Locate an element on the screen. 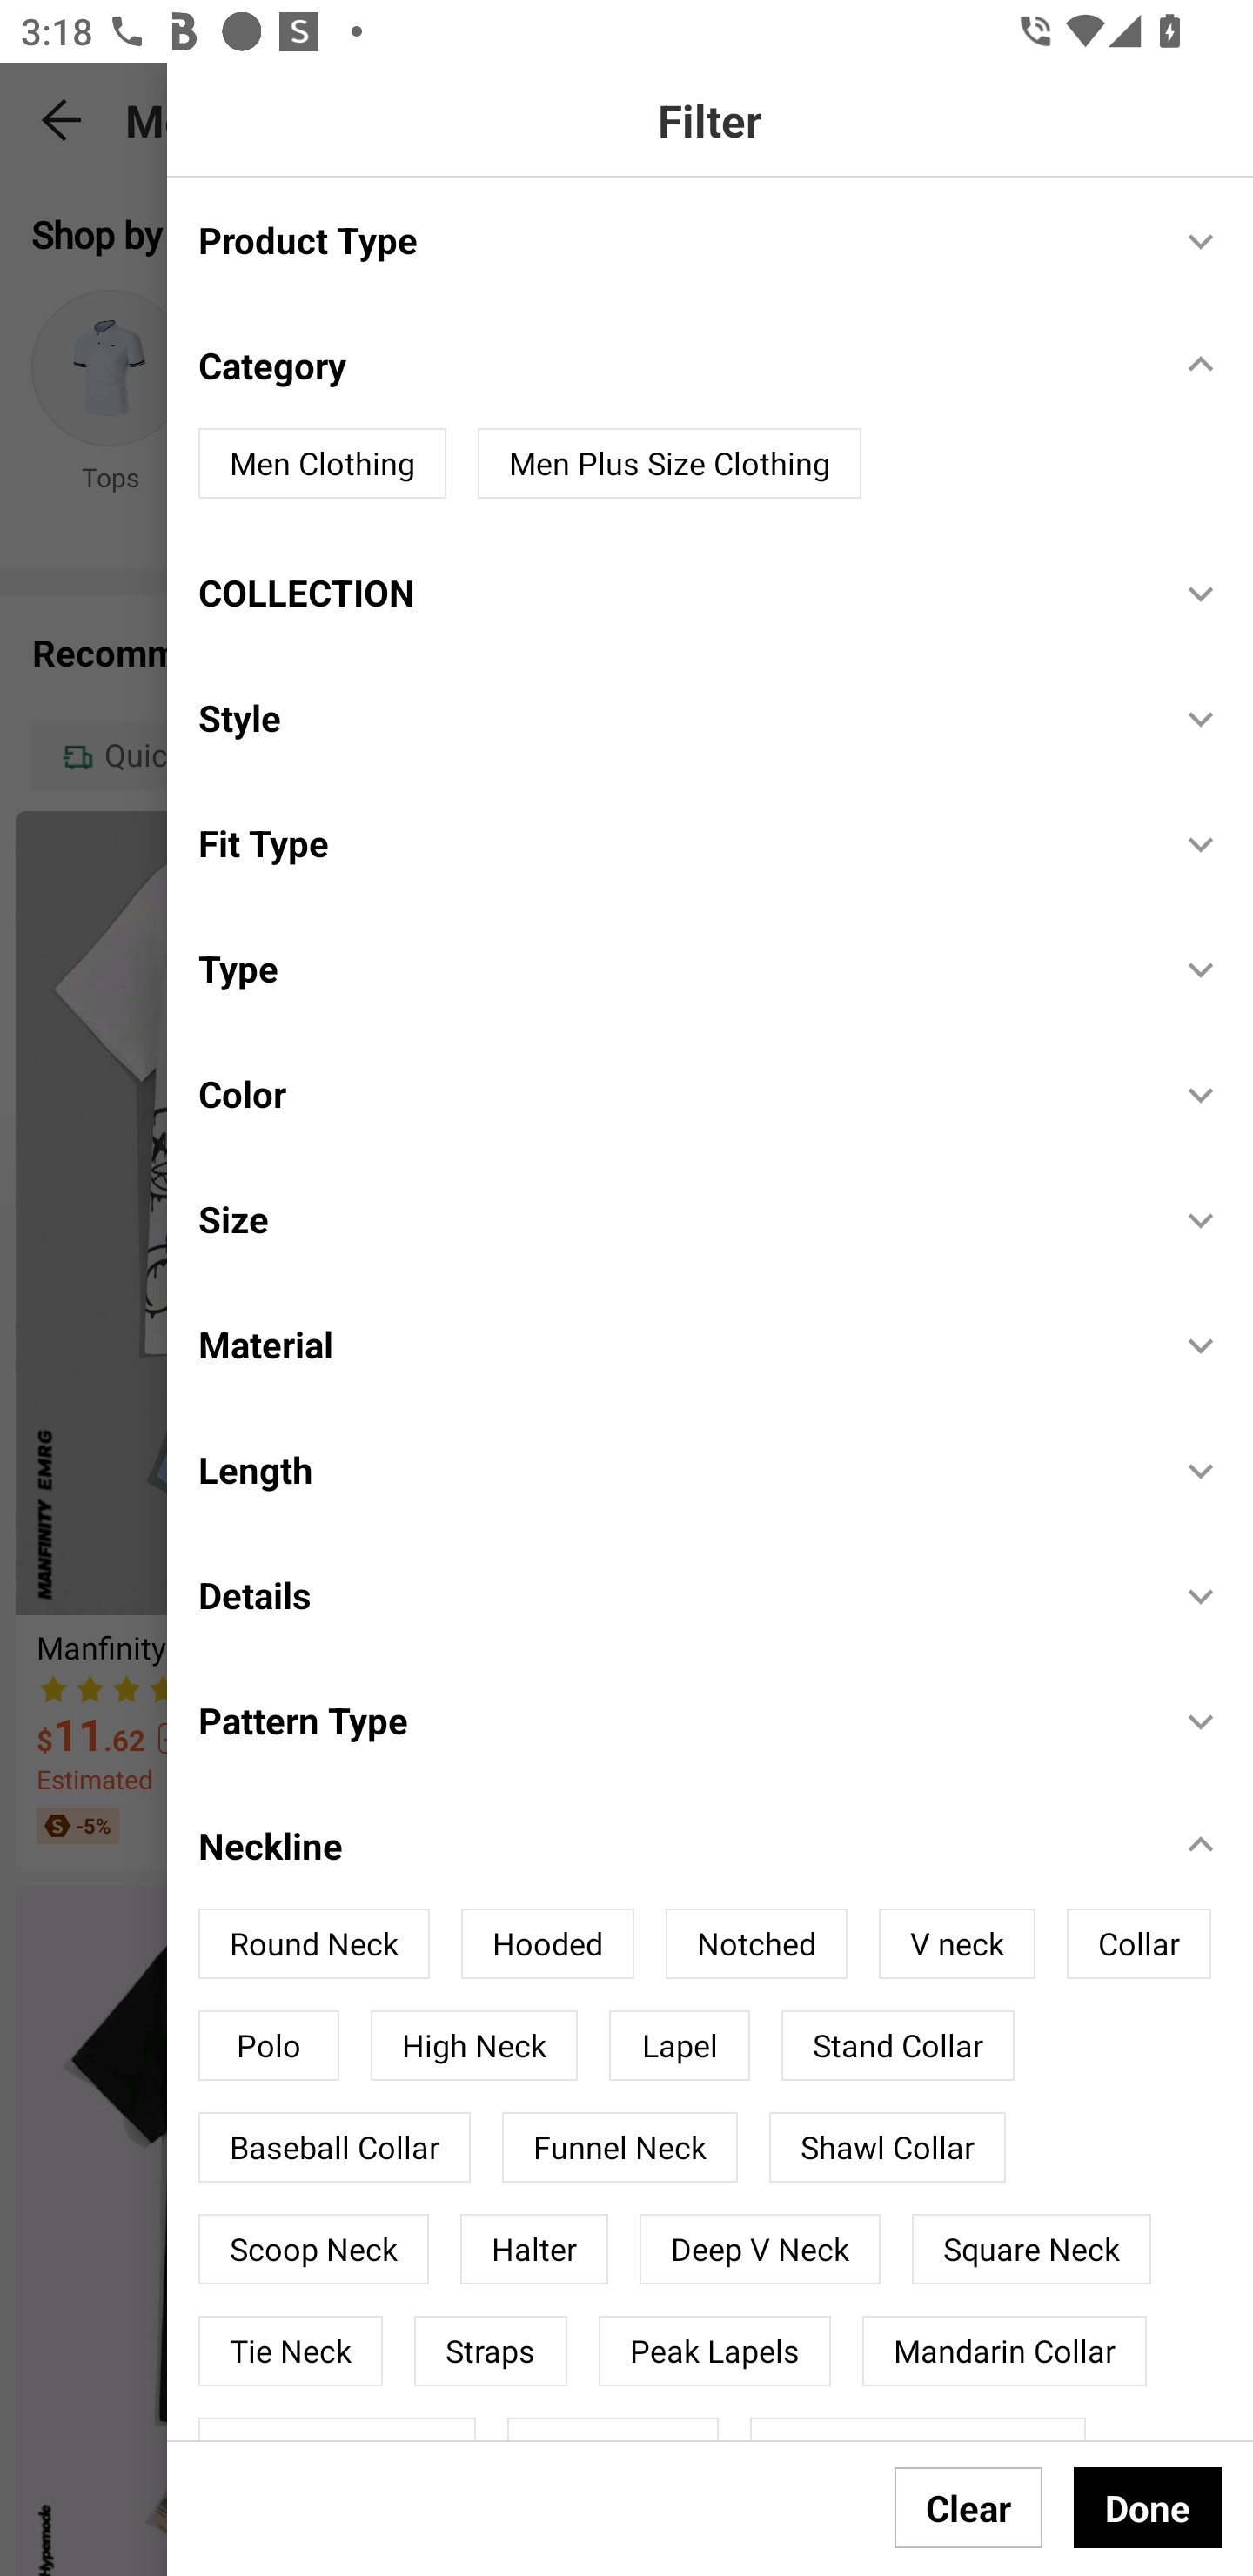 Image resolution: width=1253 pixels, height=2576 pixels. Material is located at coordinates (673, 1344).